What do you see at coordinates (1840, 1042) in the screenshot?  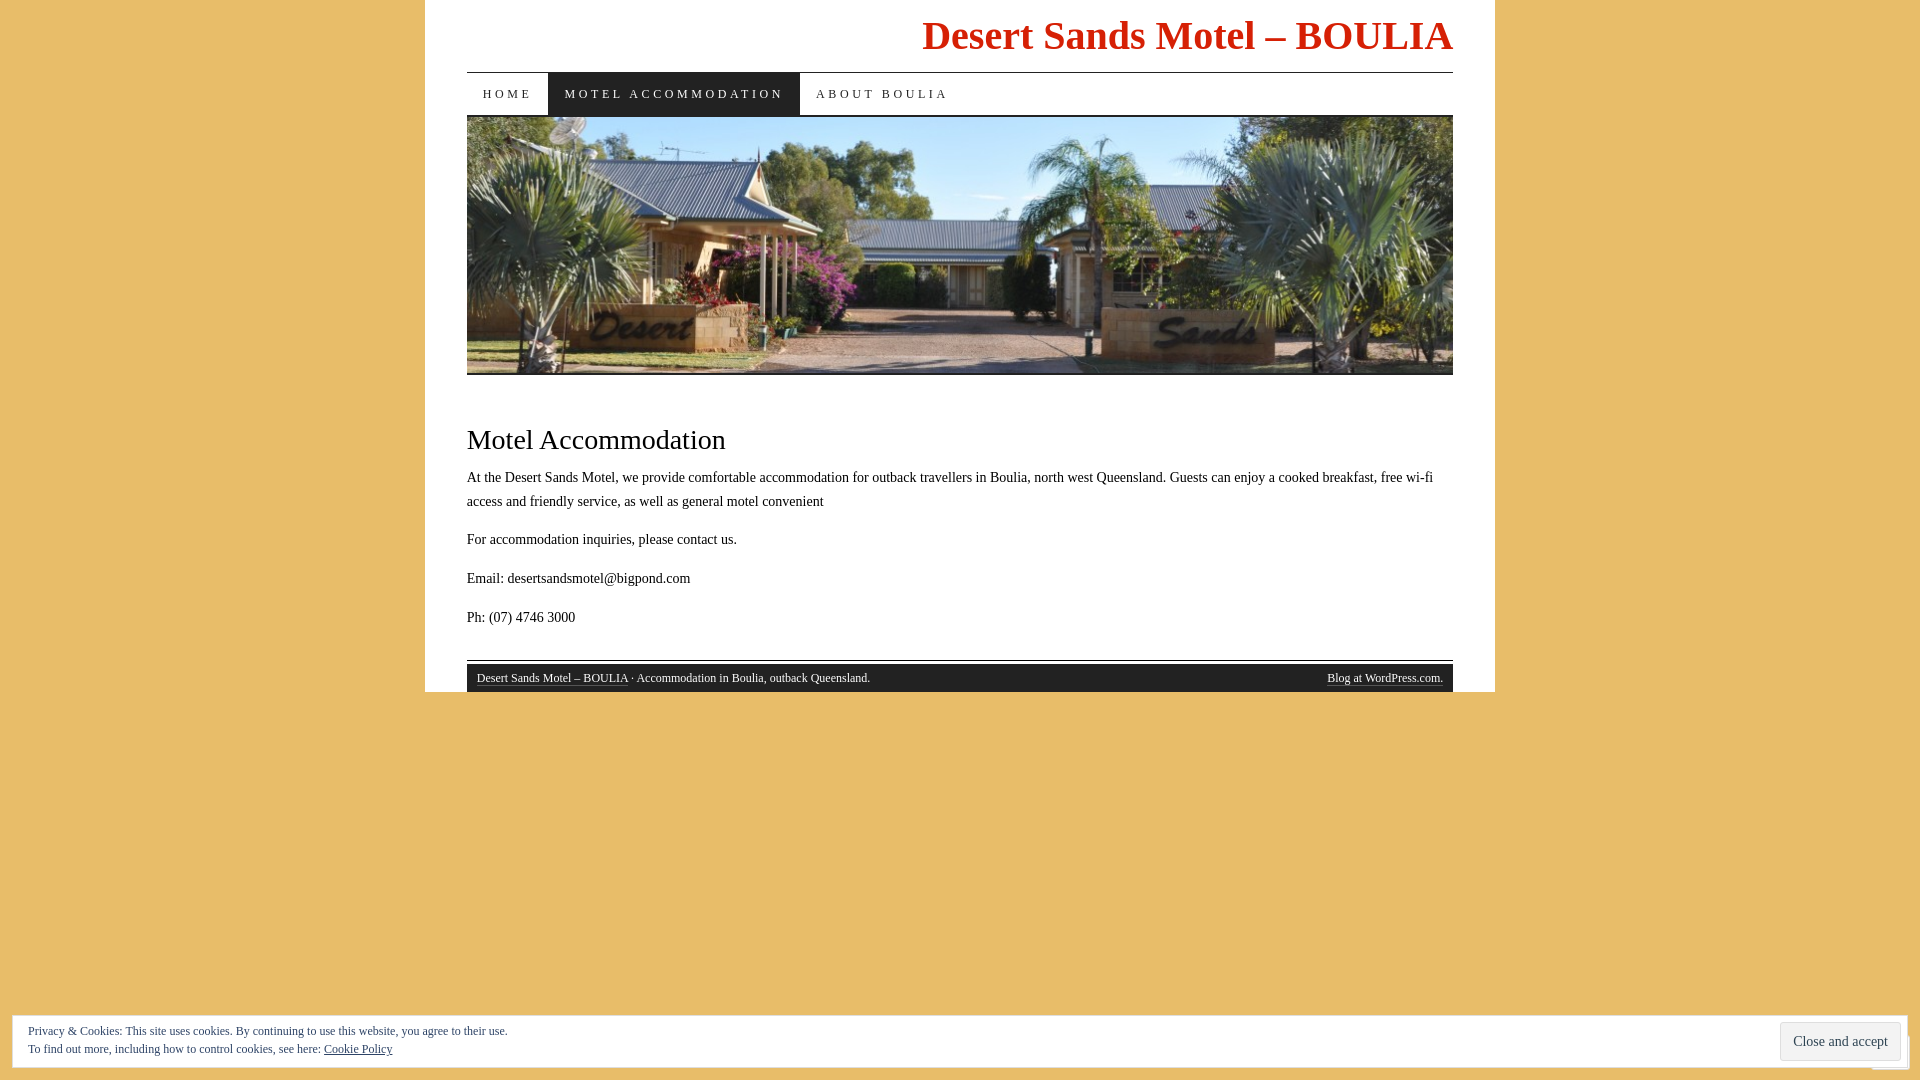 I see `Close and accept` at bounding box center [1840, 1042].